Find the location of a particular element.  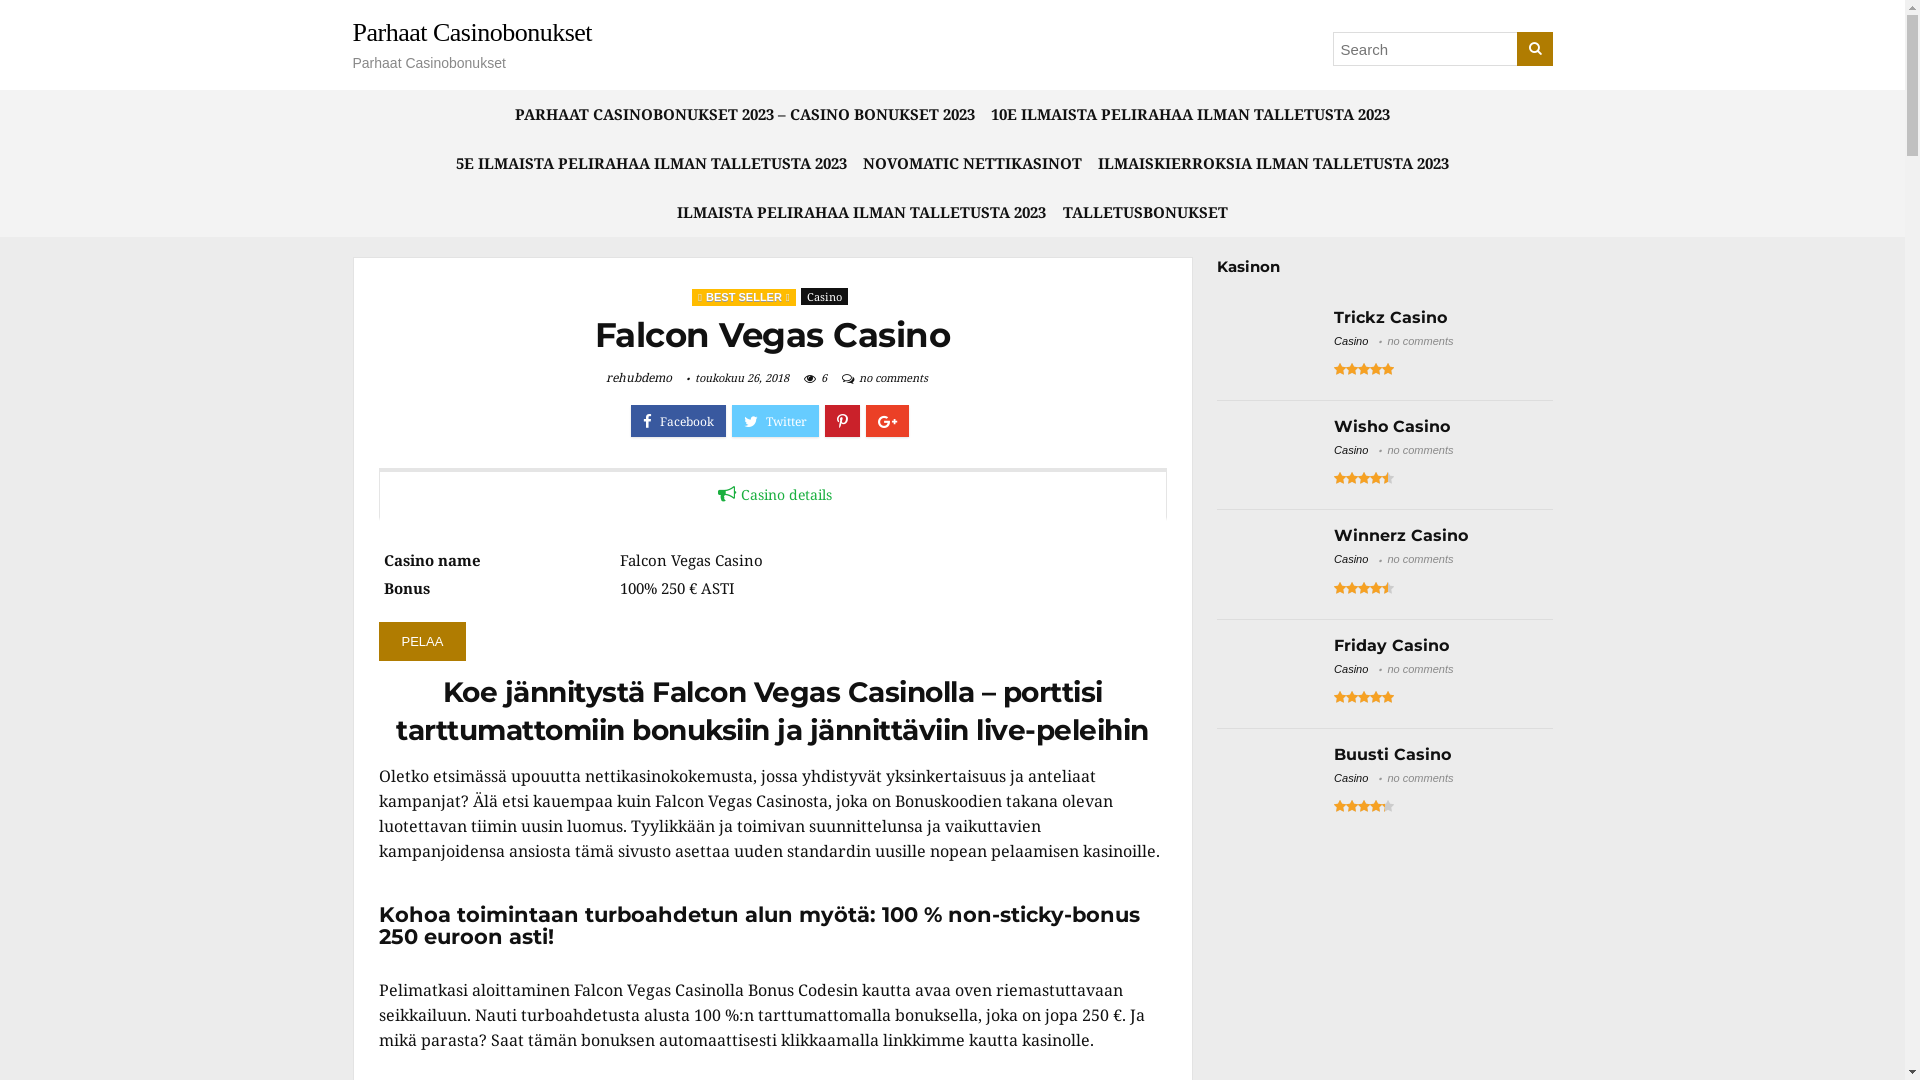

Wisho Casino is located at coordinates (1392, 426).